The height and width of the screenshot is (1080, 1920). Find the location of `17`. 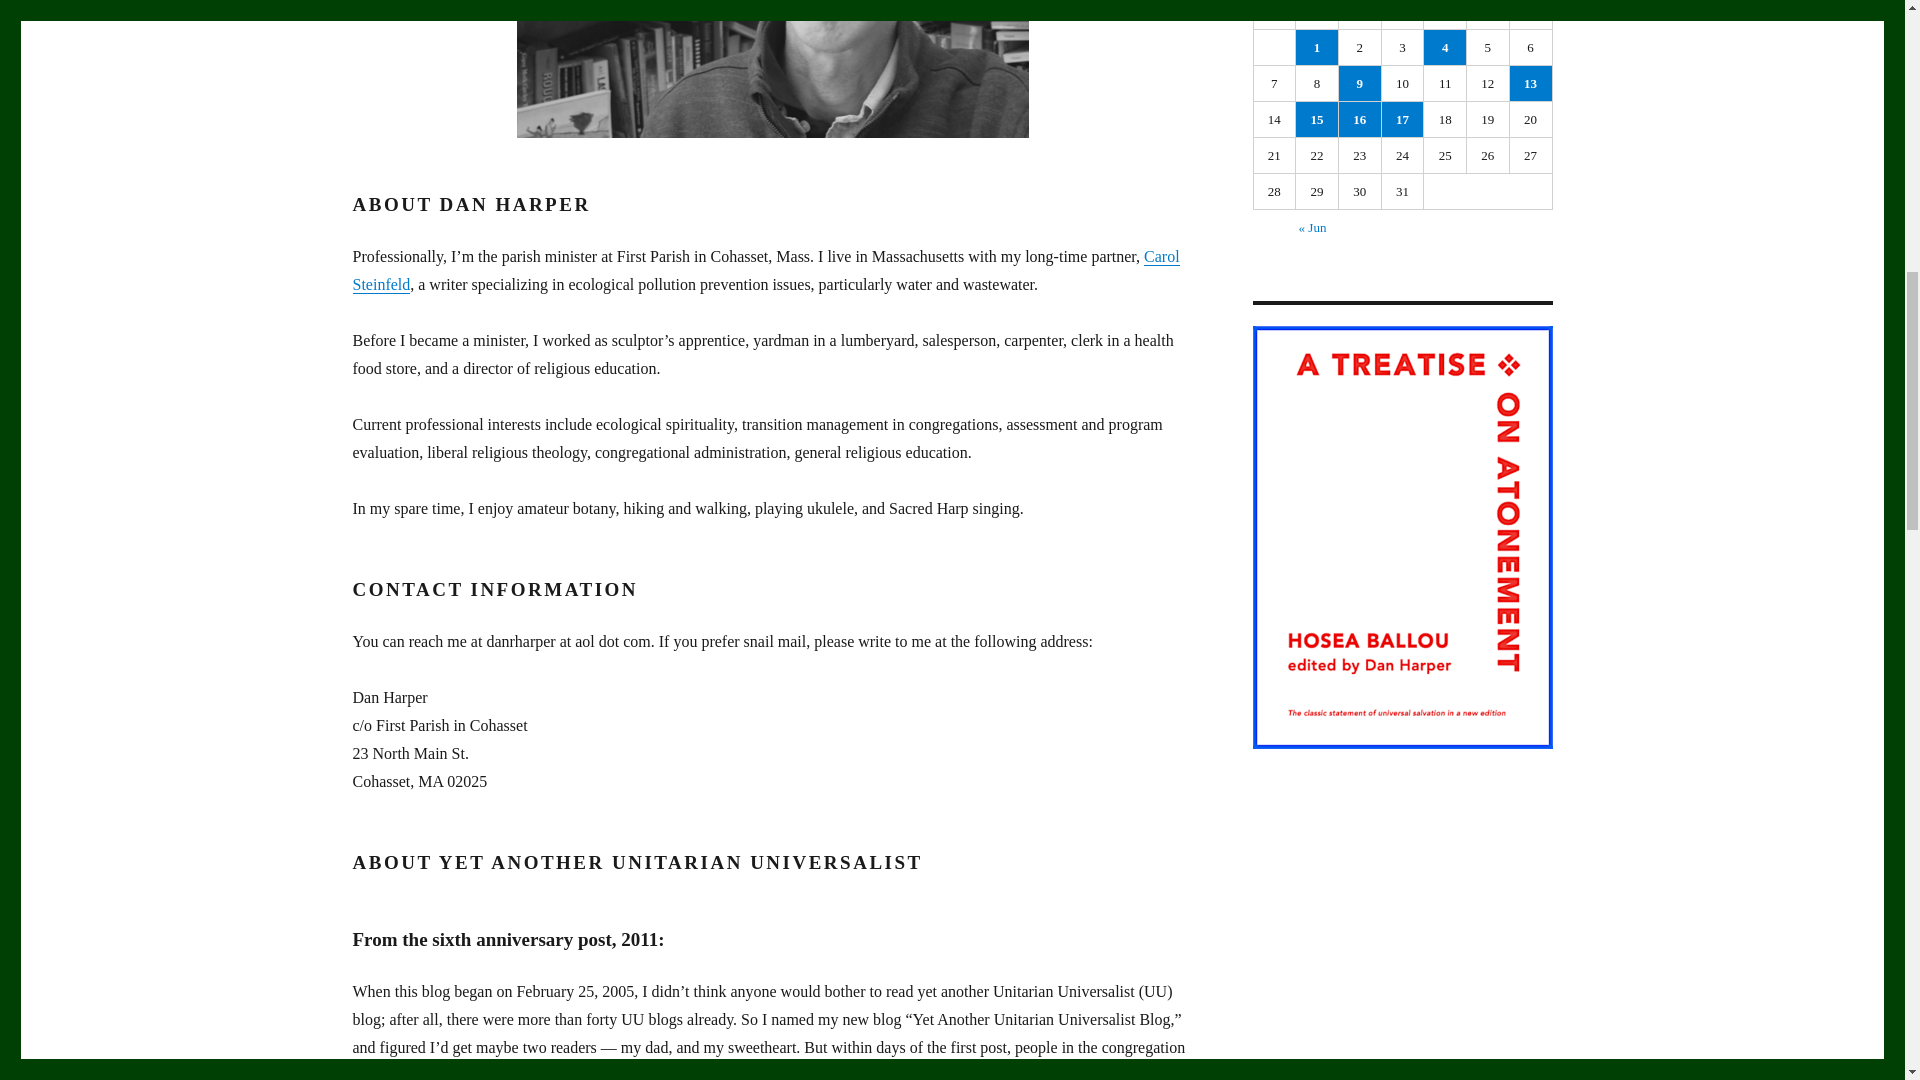

17 is located at coordinates (1403, 119).